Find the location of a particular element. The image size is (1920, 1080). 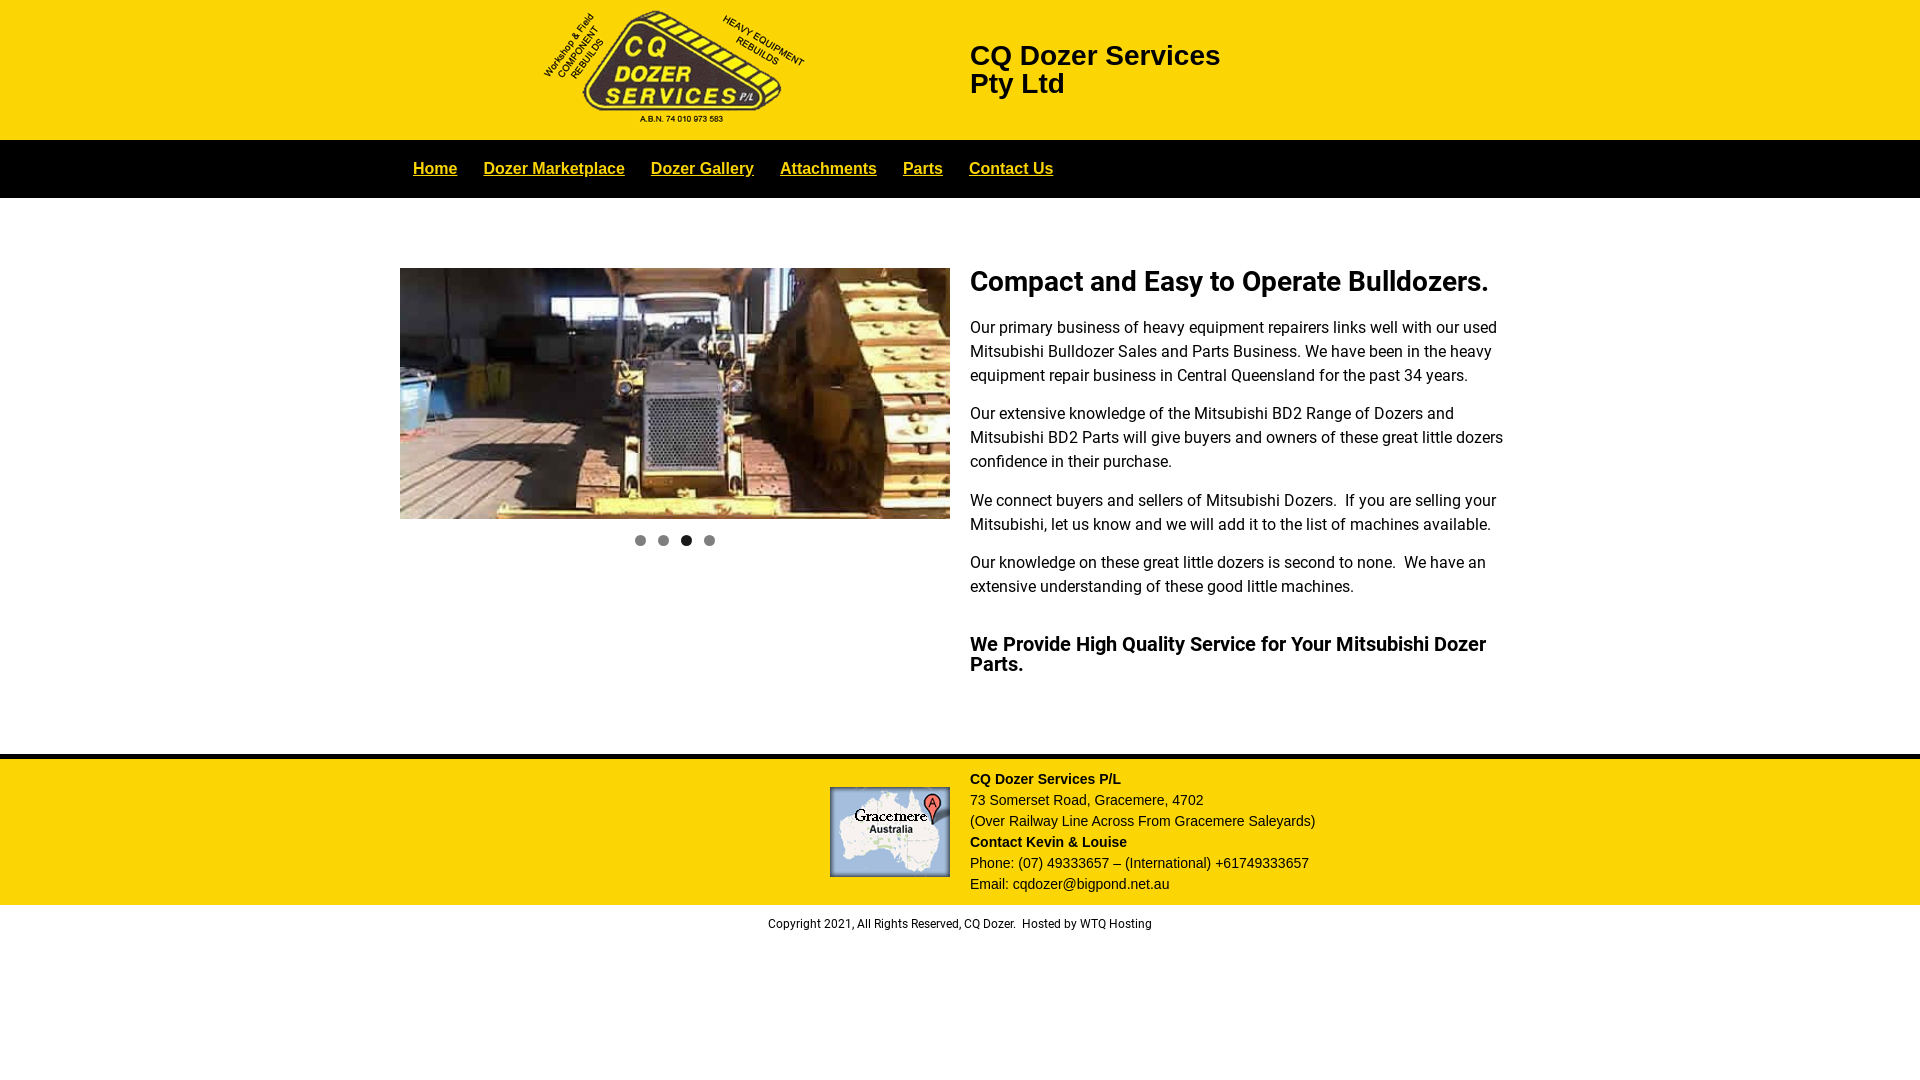

3 is located at coordinates (686, 540).